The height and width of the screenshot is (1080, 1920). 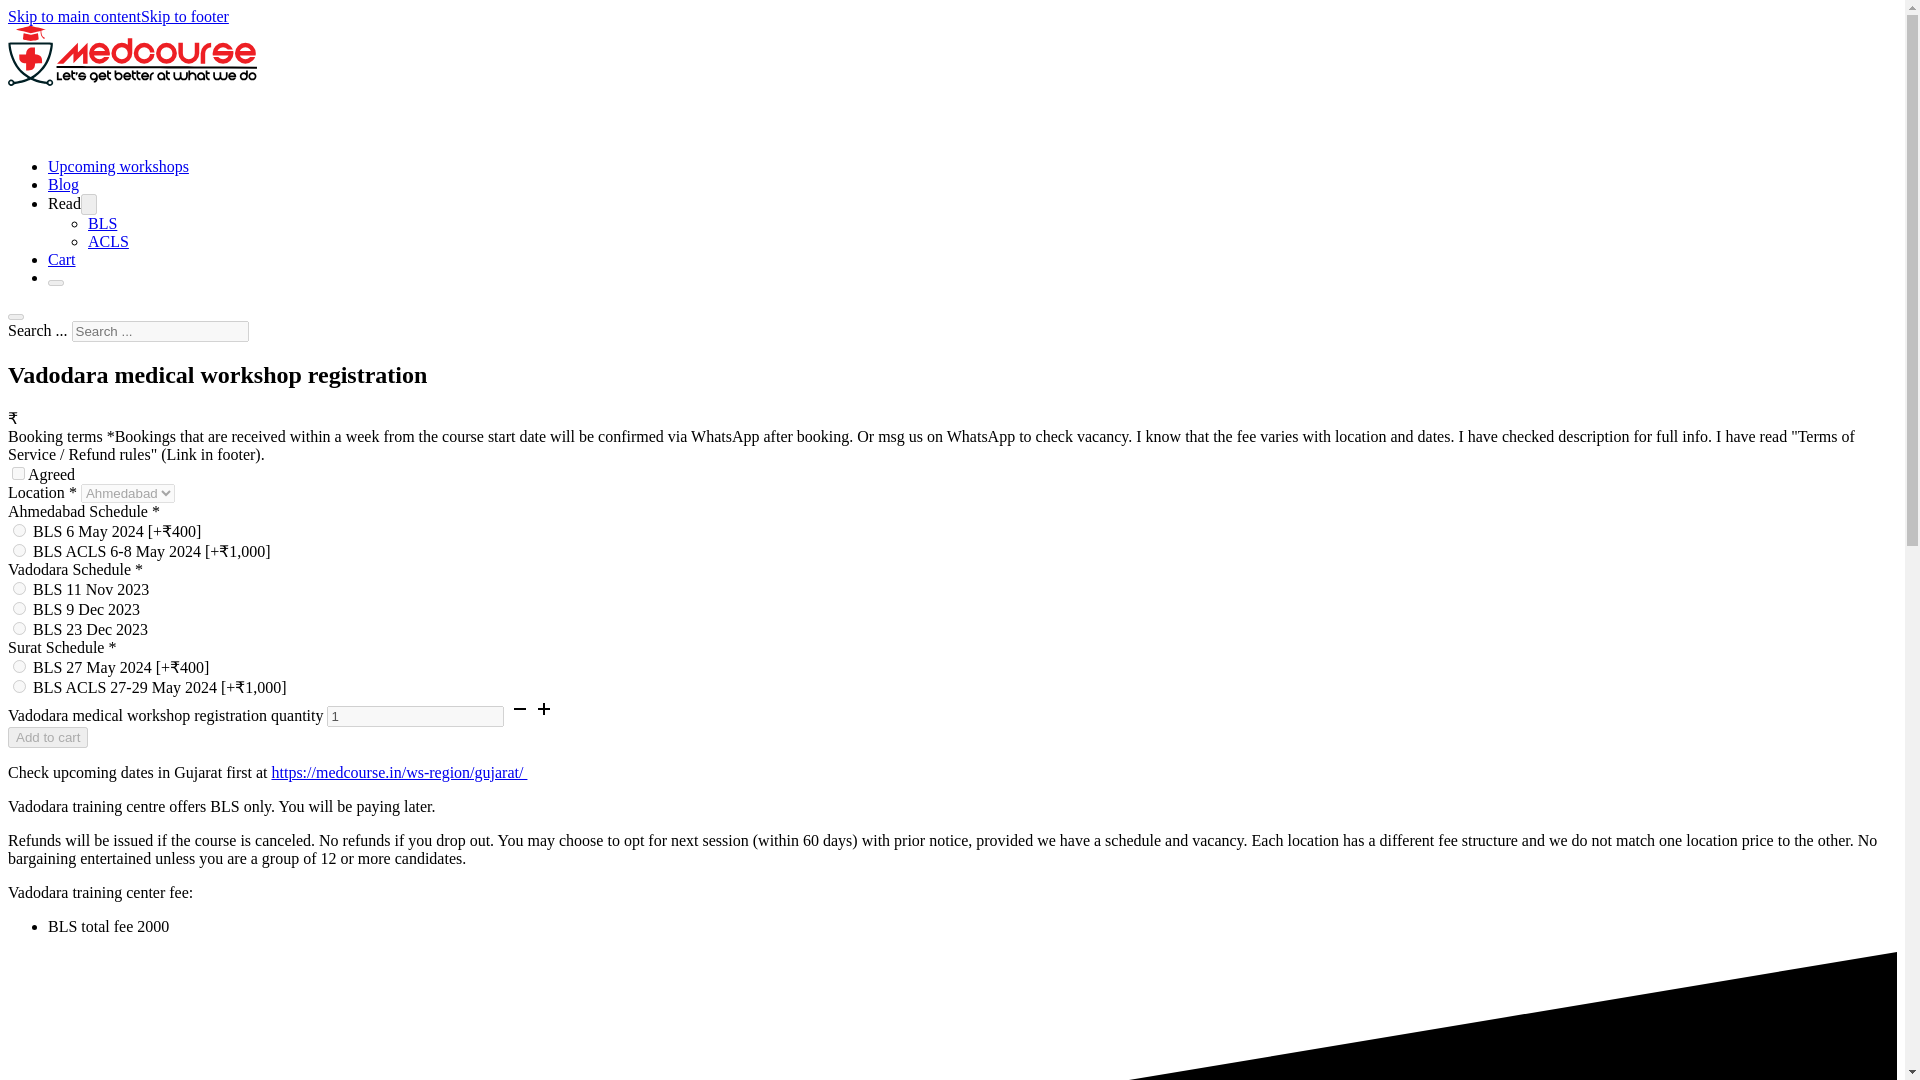 What do you see at coordinates (20, 628) in the screenshot?
I see `BLS 23 Dec 2023` at bounding box center [20, 628].